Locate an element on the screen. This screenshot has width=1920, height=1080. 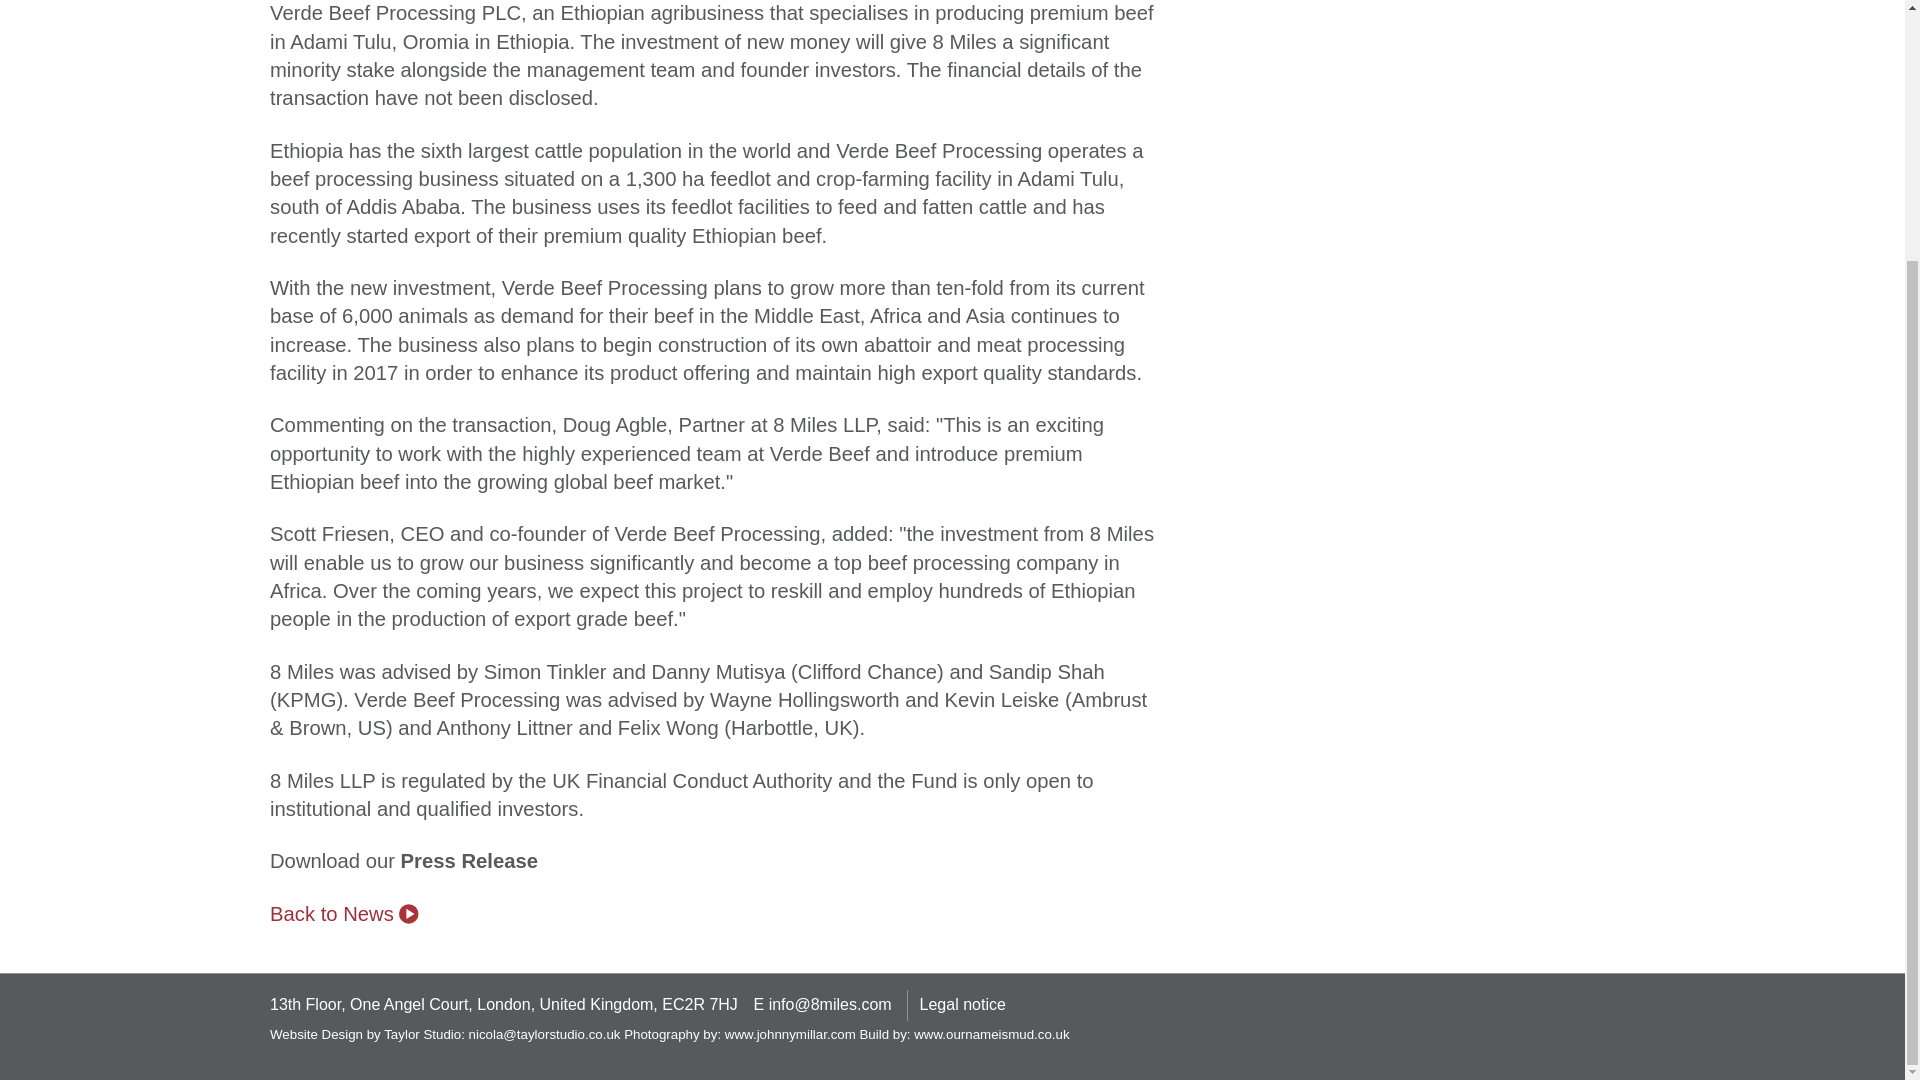
Legal notice is located at coordinates (962, 1004).